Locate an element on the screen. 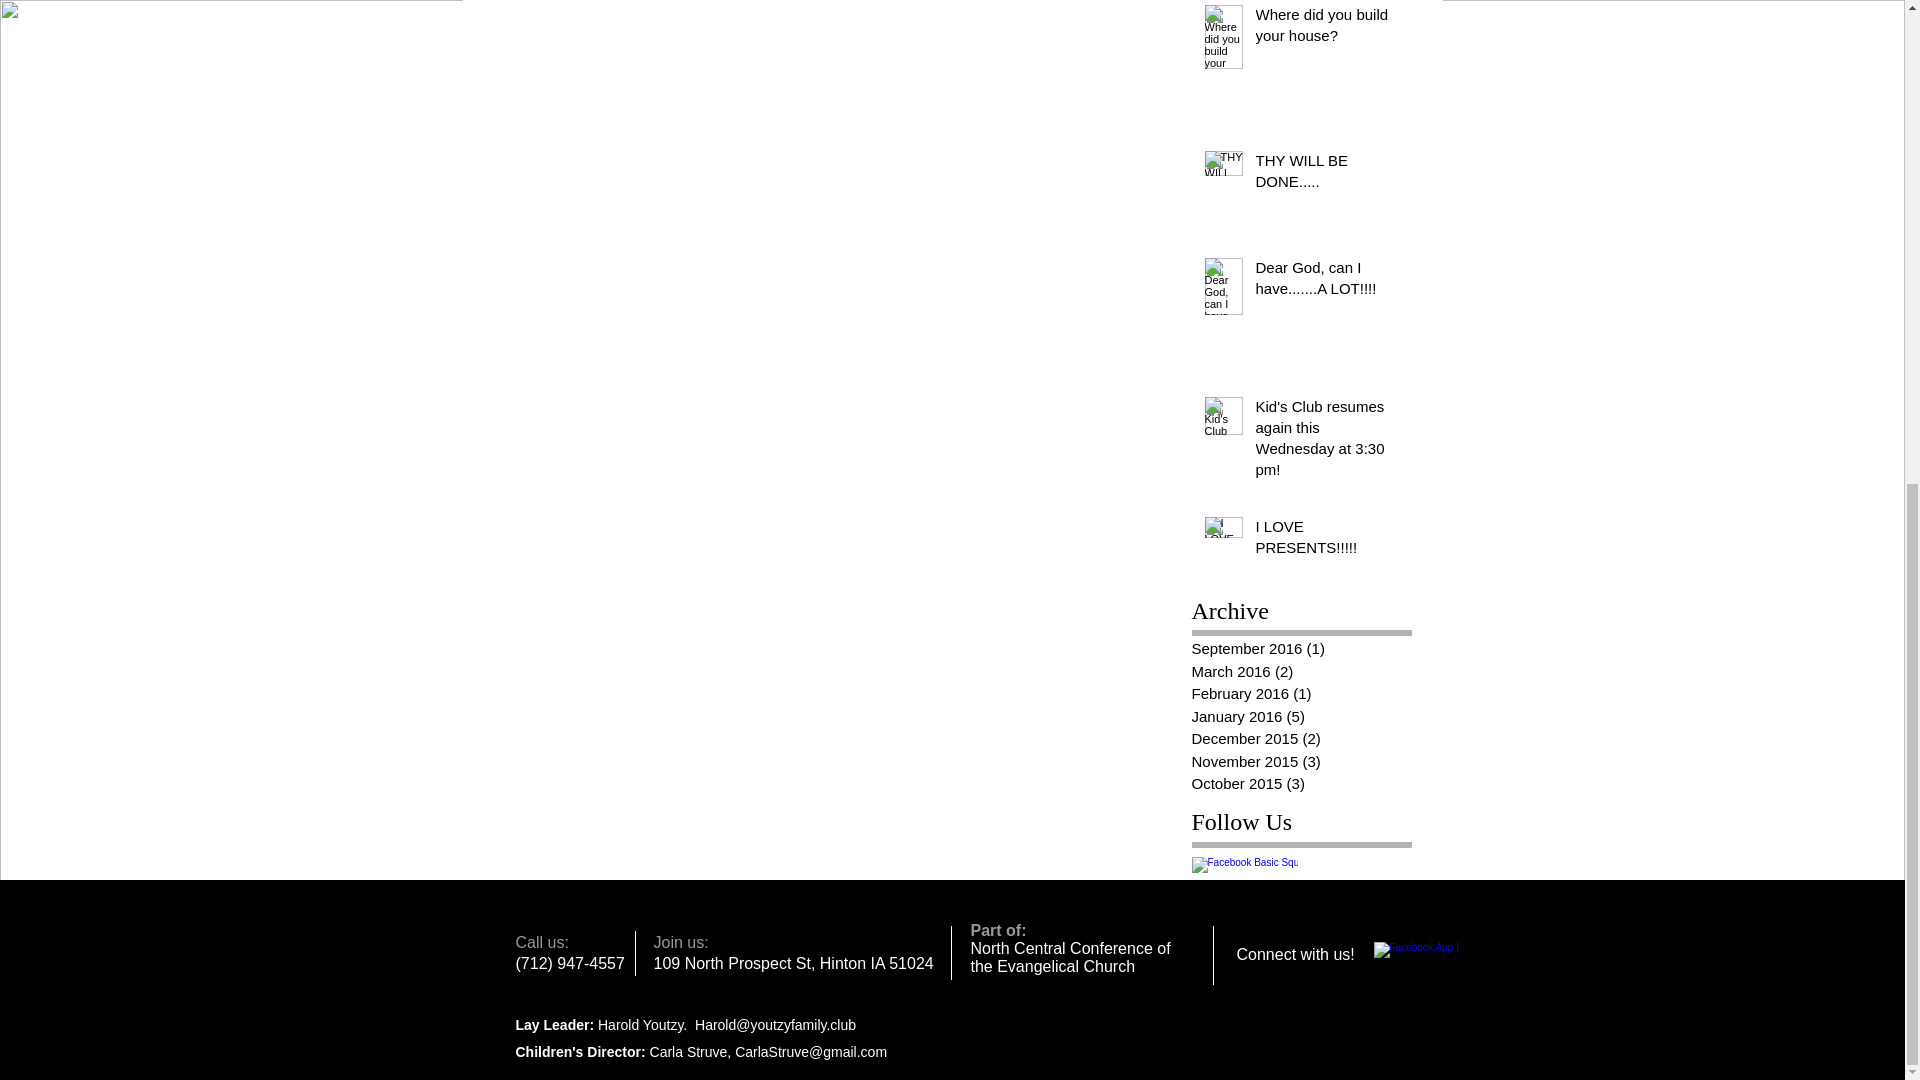 The image size is (1920, 1080). Dear God, can I have.......A LOT!!!! is located at coordinates (1327, 282).